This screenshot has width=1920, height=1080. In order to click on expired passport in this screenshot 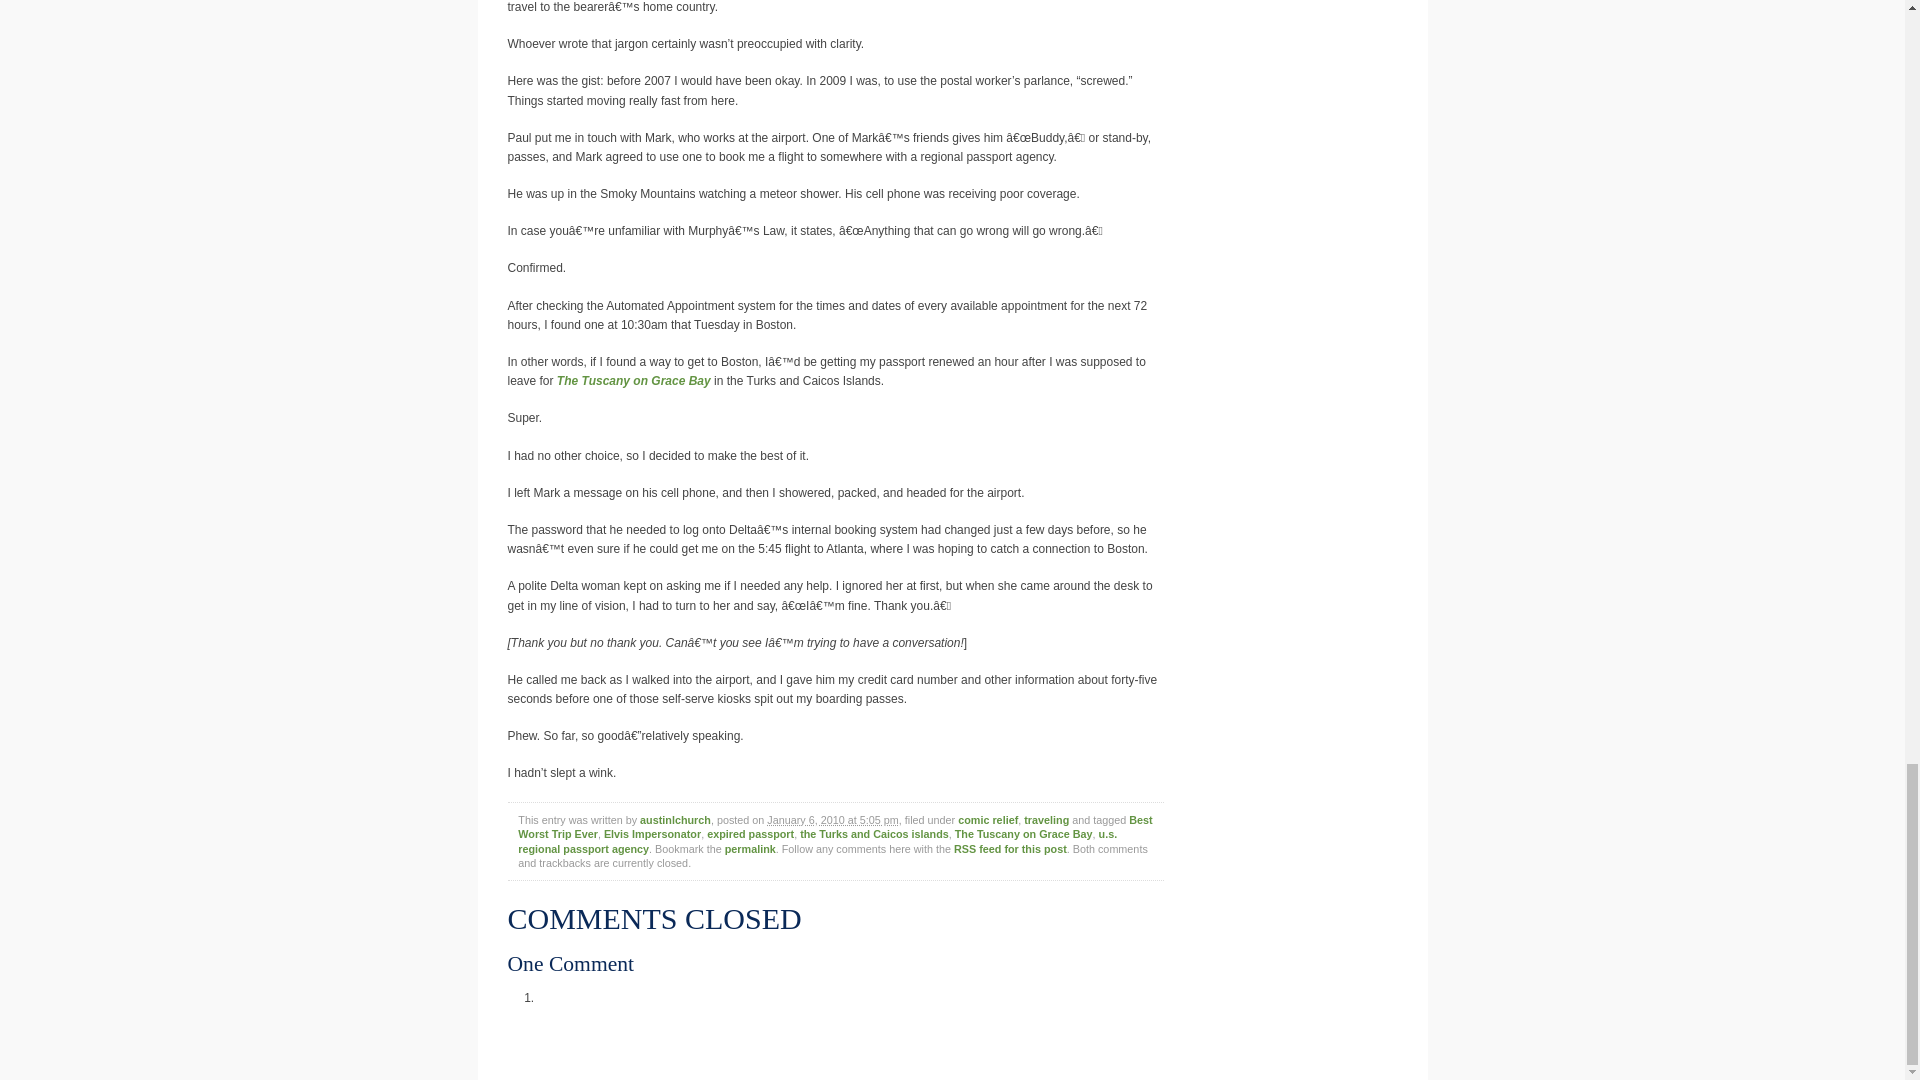, I will do `click(750, 834)`.